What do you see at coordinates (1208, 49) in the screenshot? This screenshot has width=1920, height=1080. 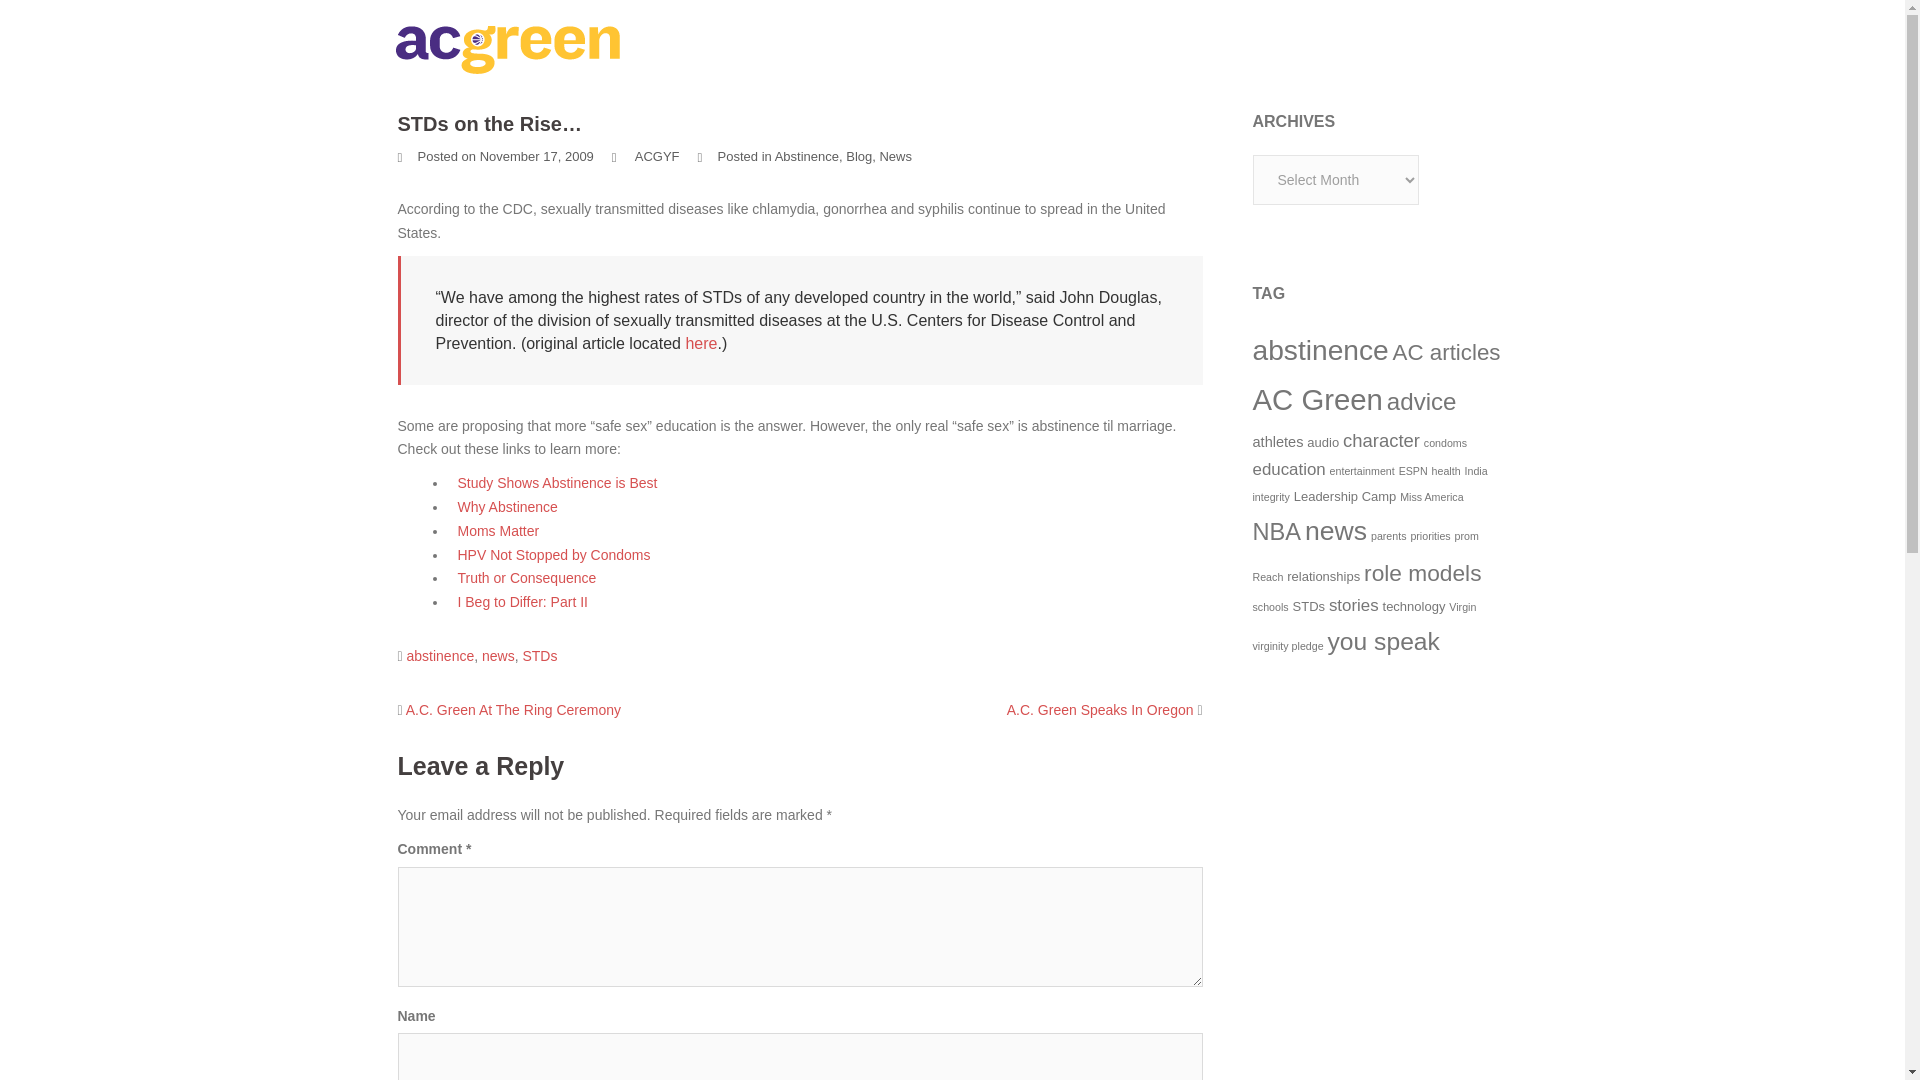 I see `What We Do` at bounding box center [1208, 49].